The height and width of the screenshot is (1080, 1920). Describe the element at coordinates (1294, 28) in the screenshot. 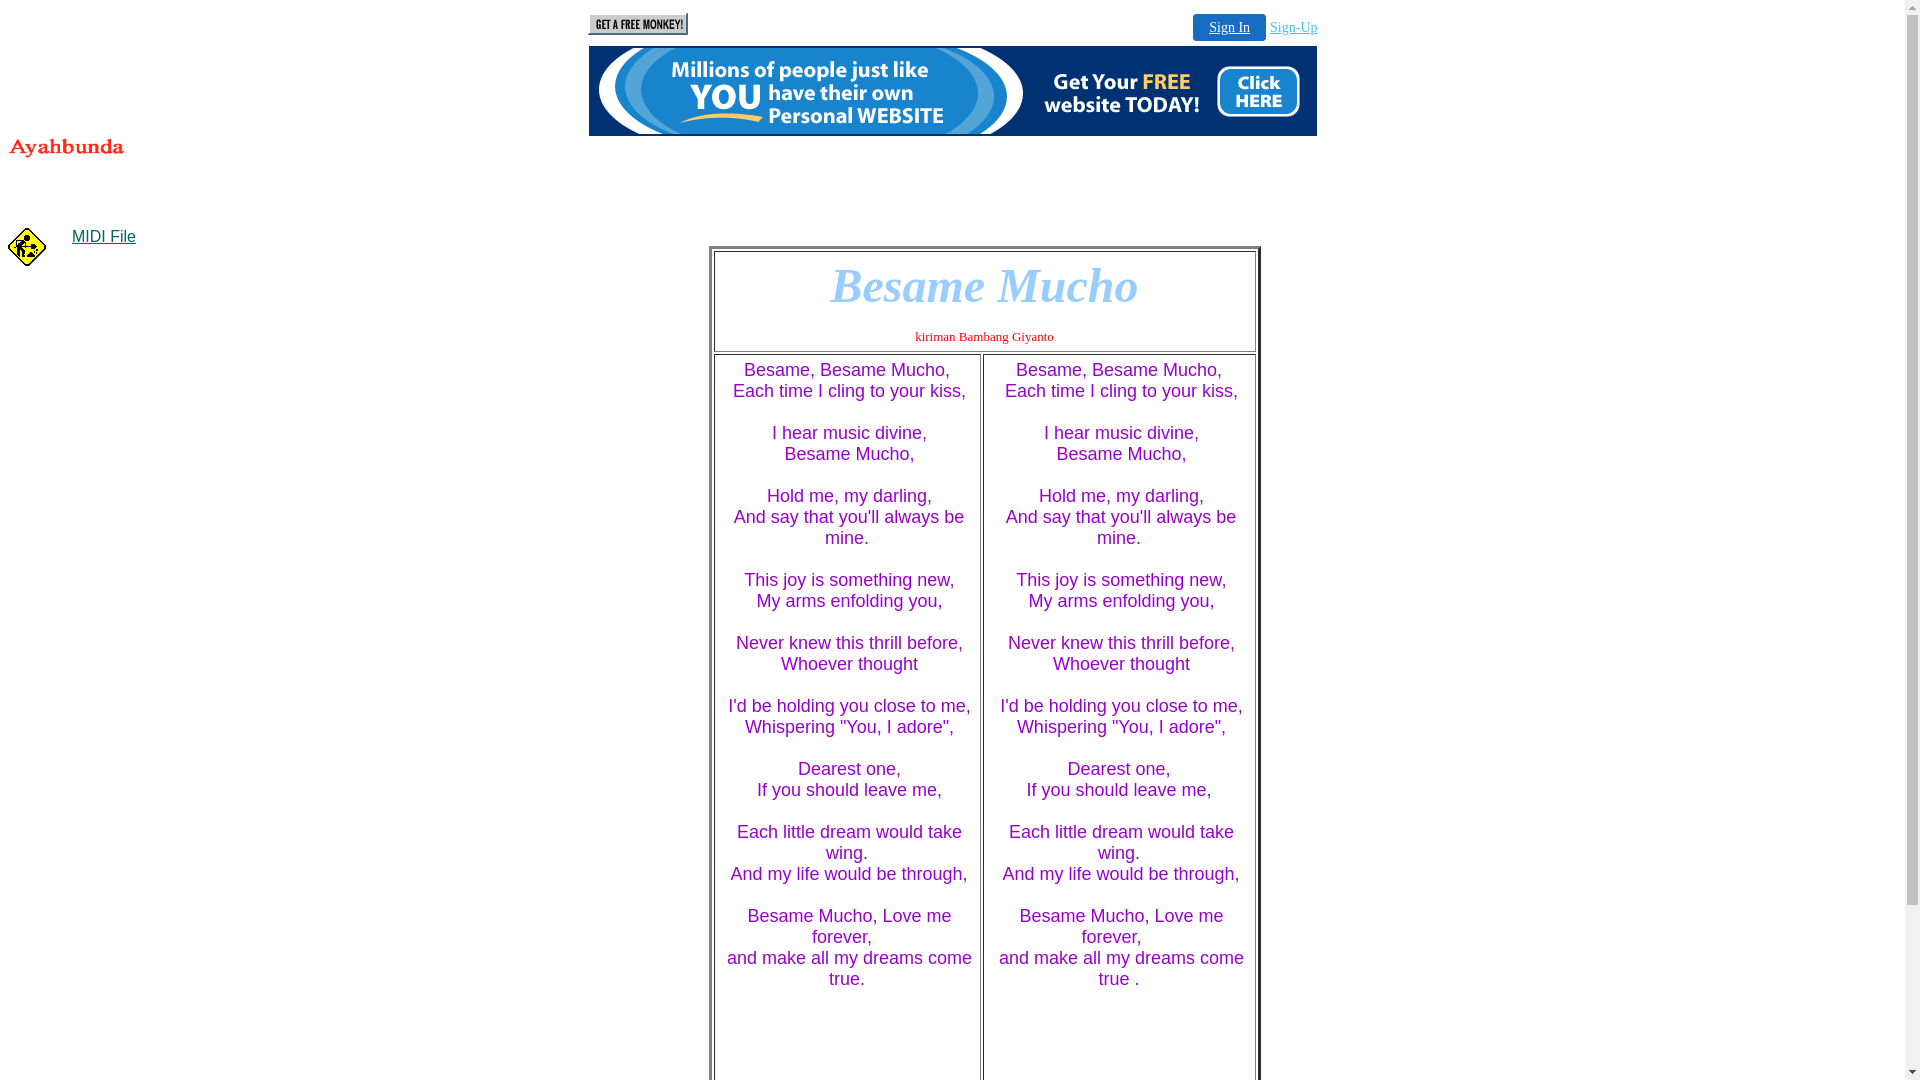

I see `Sign-Up` at that location.